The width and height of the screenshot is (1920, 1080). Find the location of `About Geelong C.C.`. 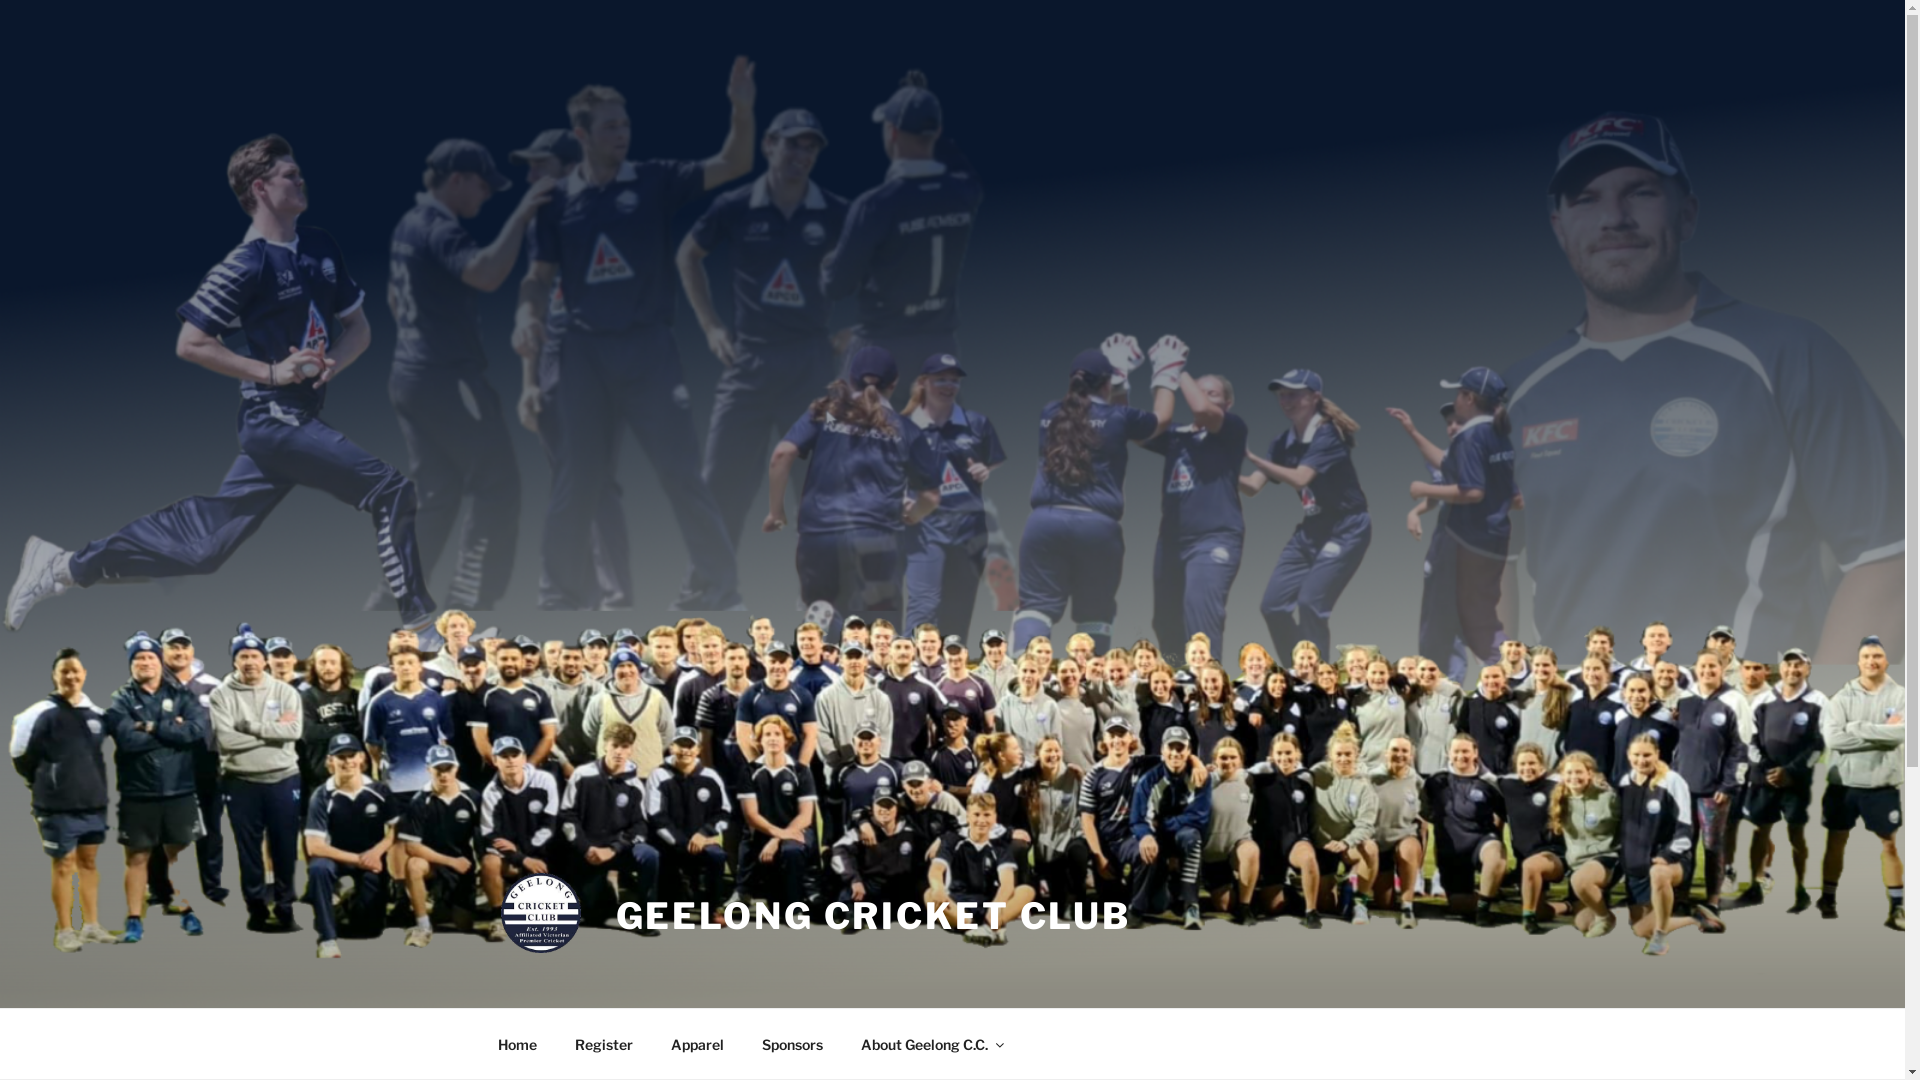

About Geelong C.C. is located at coordinates (932, 1044).